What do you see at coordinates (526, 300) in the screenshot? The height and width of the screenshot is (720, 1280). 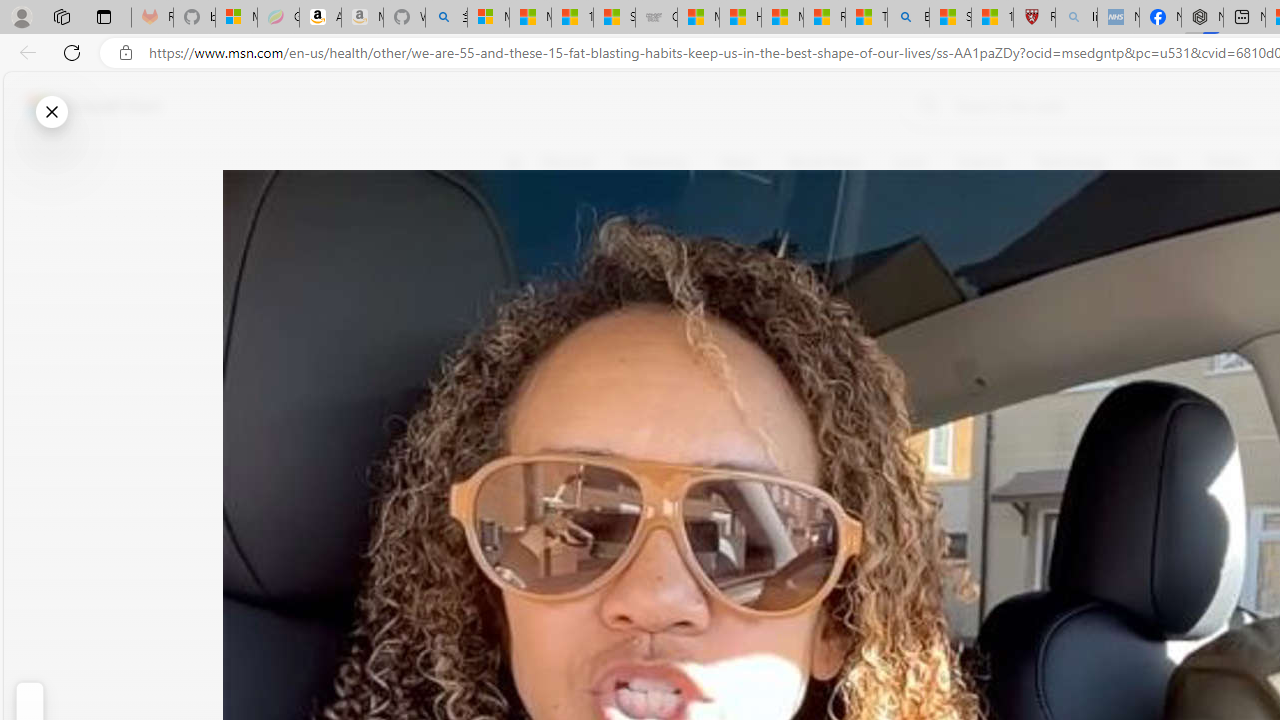 I see `Dislike` at bounding box center [526, 300].